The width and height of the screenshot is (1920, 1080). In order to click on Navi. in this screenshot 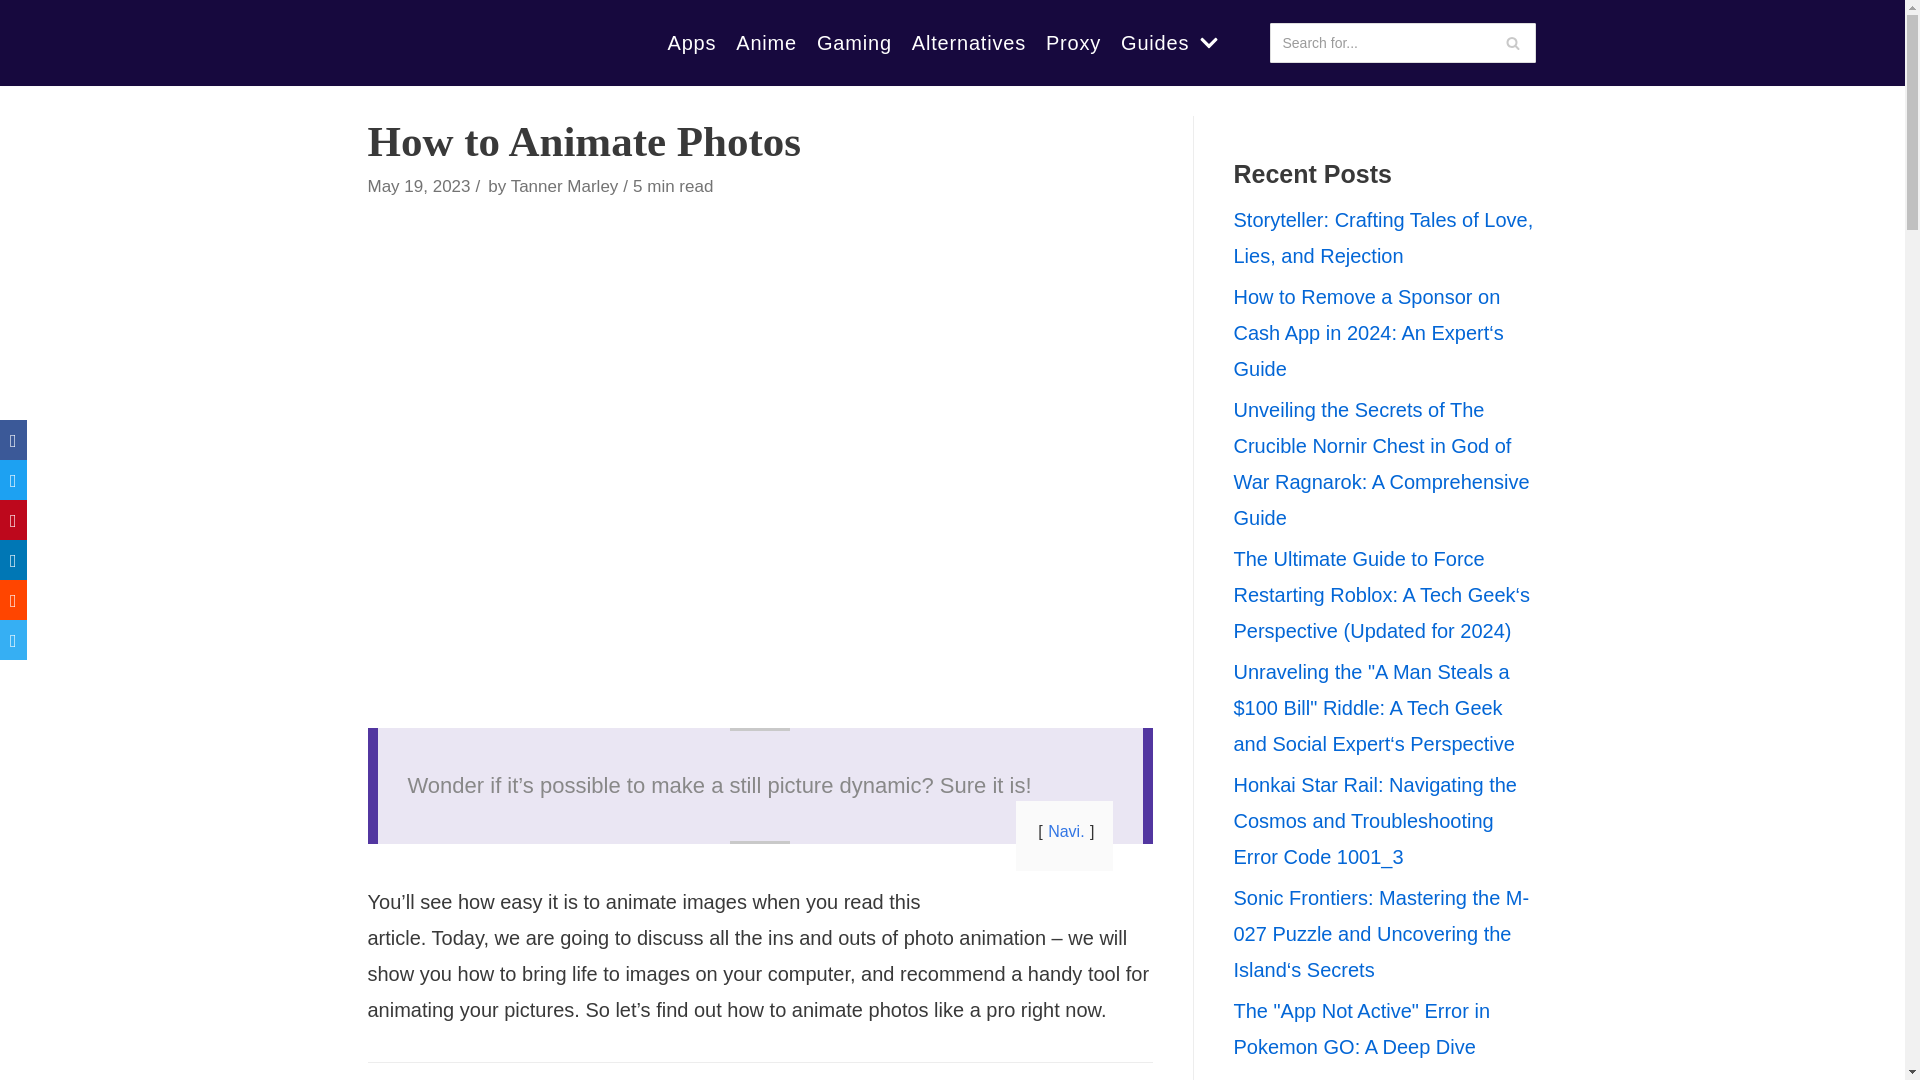, I will do `click(1066, 831)`.